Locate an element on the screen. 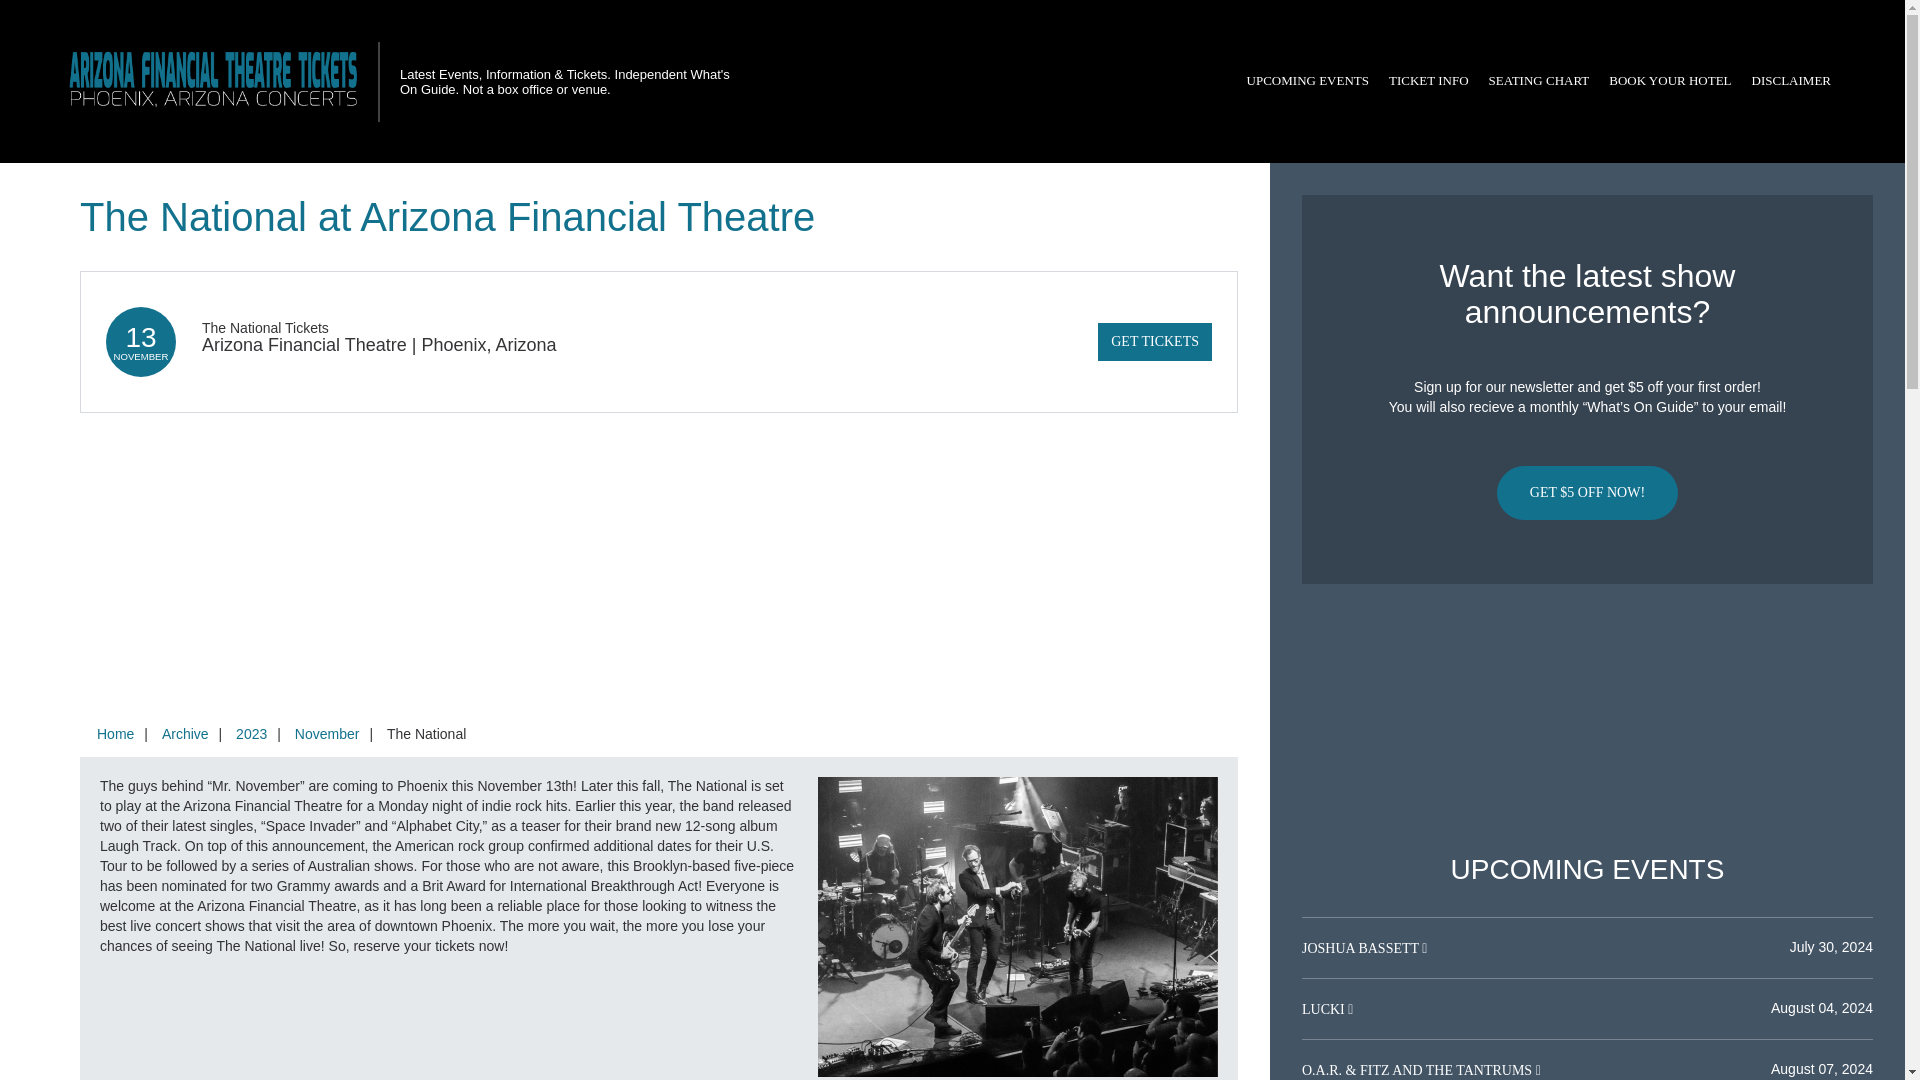 This screenshot has width=1920, height=1080. BOOK YOUR HOTEL is located at coordinates (1670, 81).